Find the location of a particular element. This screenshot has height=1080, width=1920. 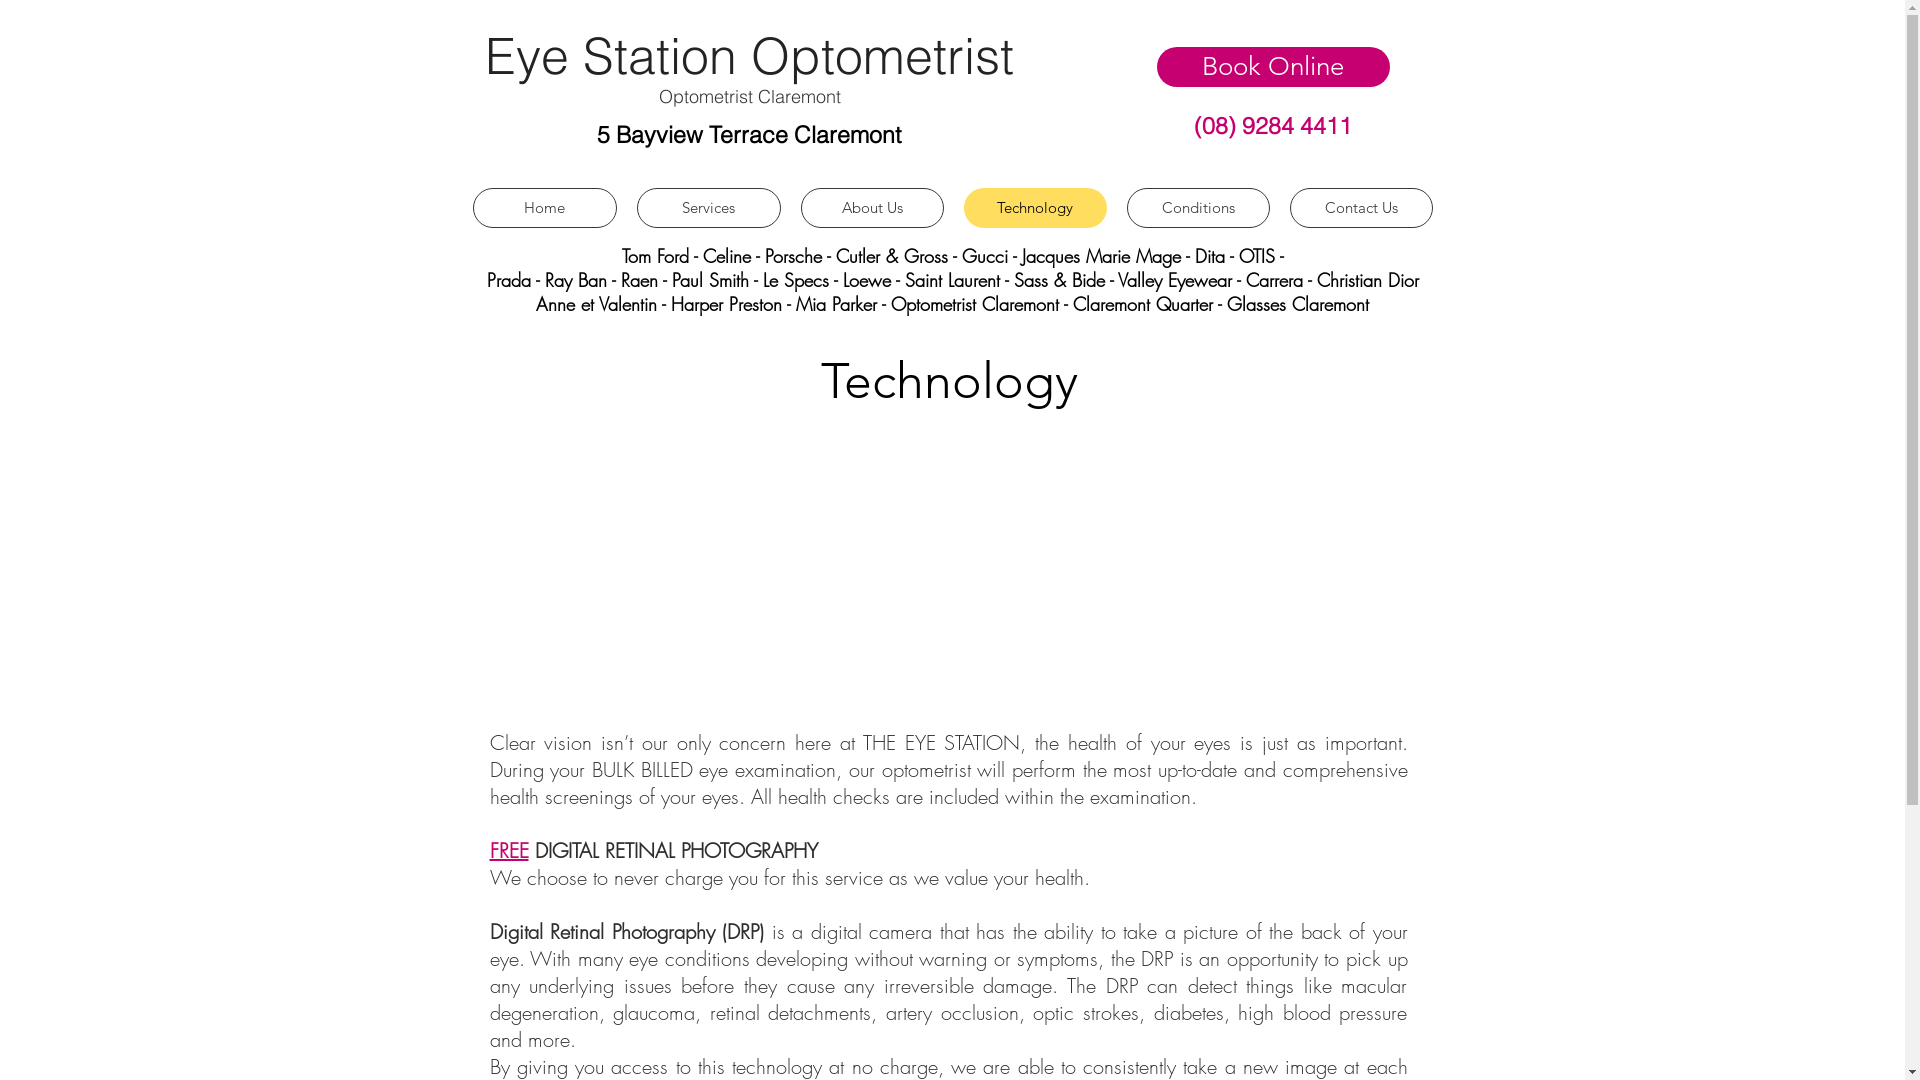

- is located at coordinates (755, 256).